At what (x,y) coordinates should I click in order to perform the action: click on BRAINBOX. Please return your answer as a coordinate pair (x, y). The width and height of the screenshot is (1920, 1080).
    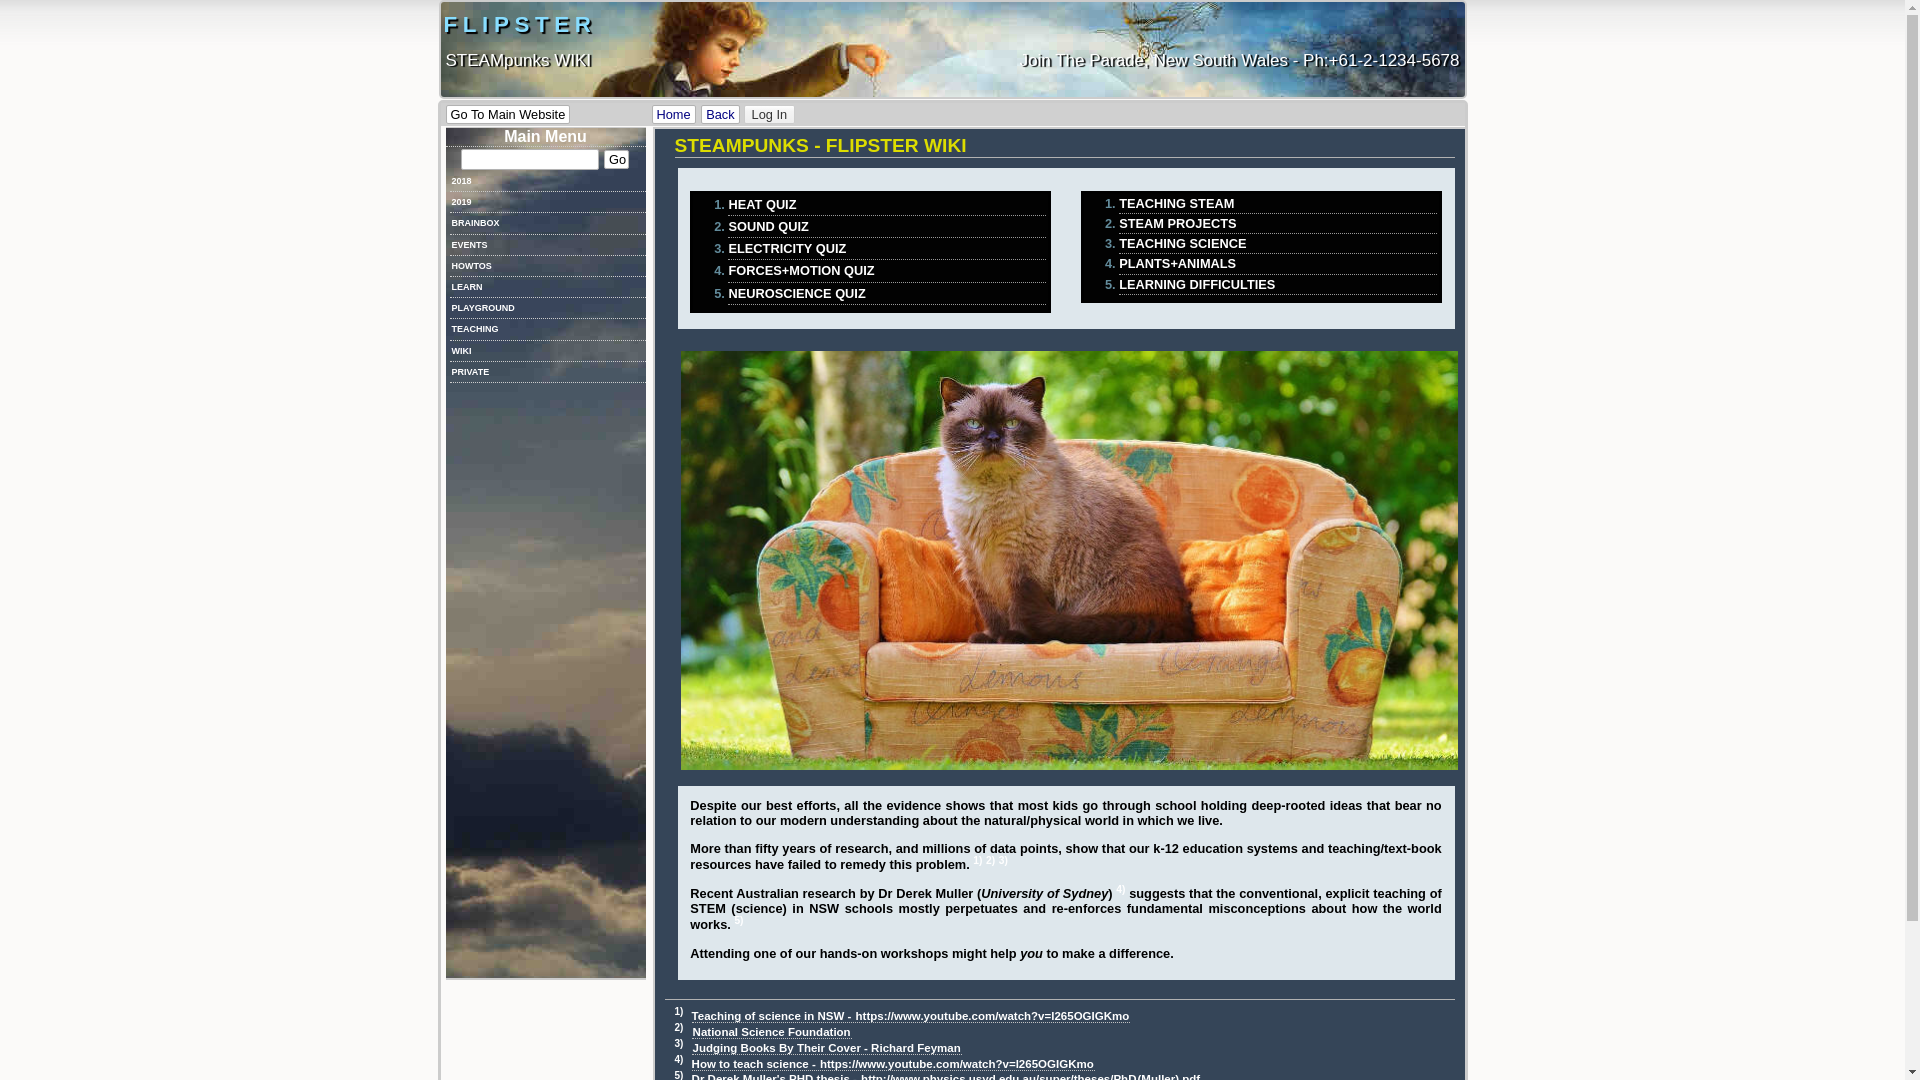
    Looking at the image, I should click on (548, 224).